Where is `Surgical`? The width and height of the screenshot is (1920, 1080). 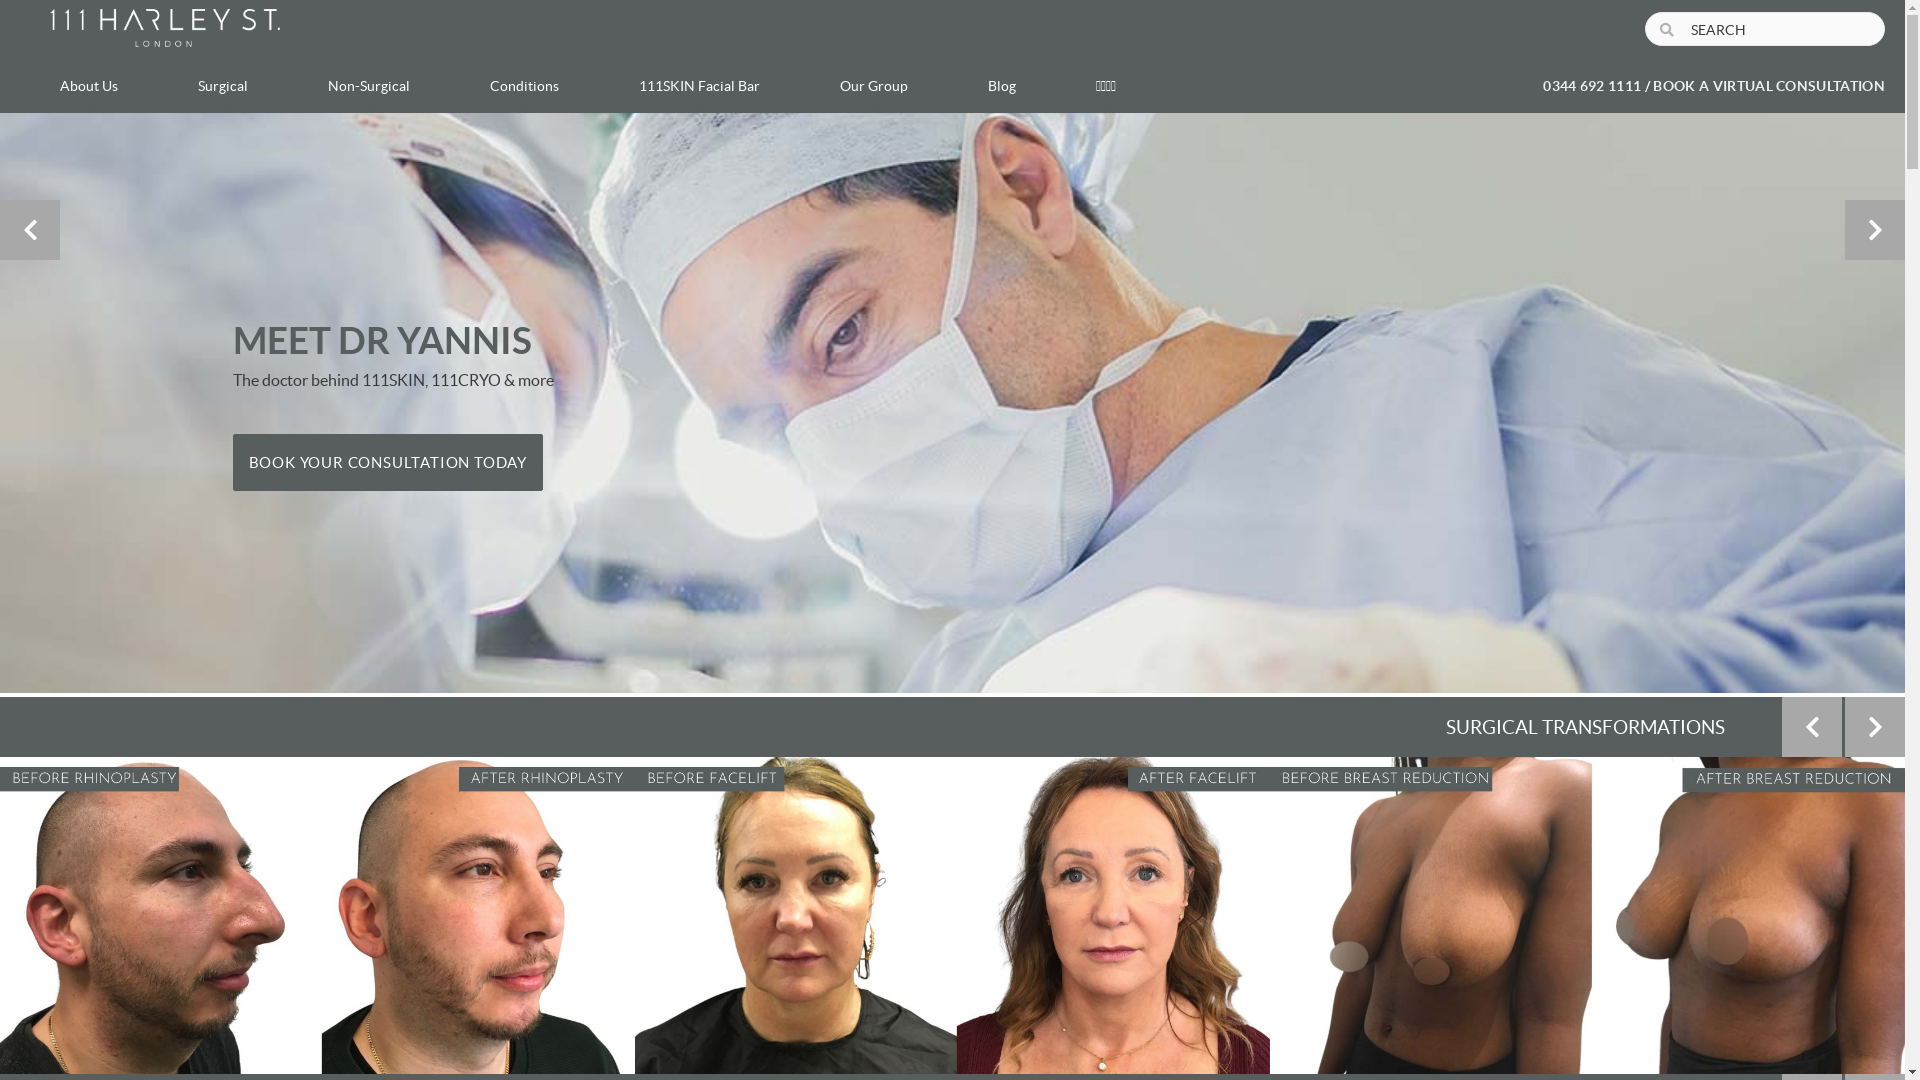
Surgical is located at coordinates (223, 86).